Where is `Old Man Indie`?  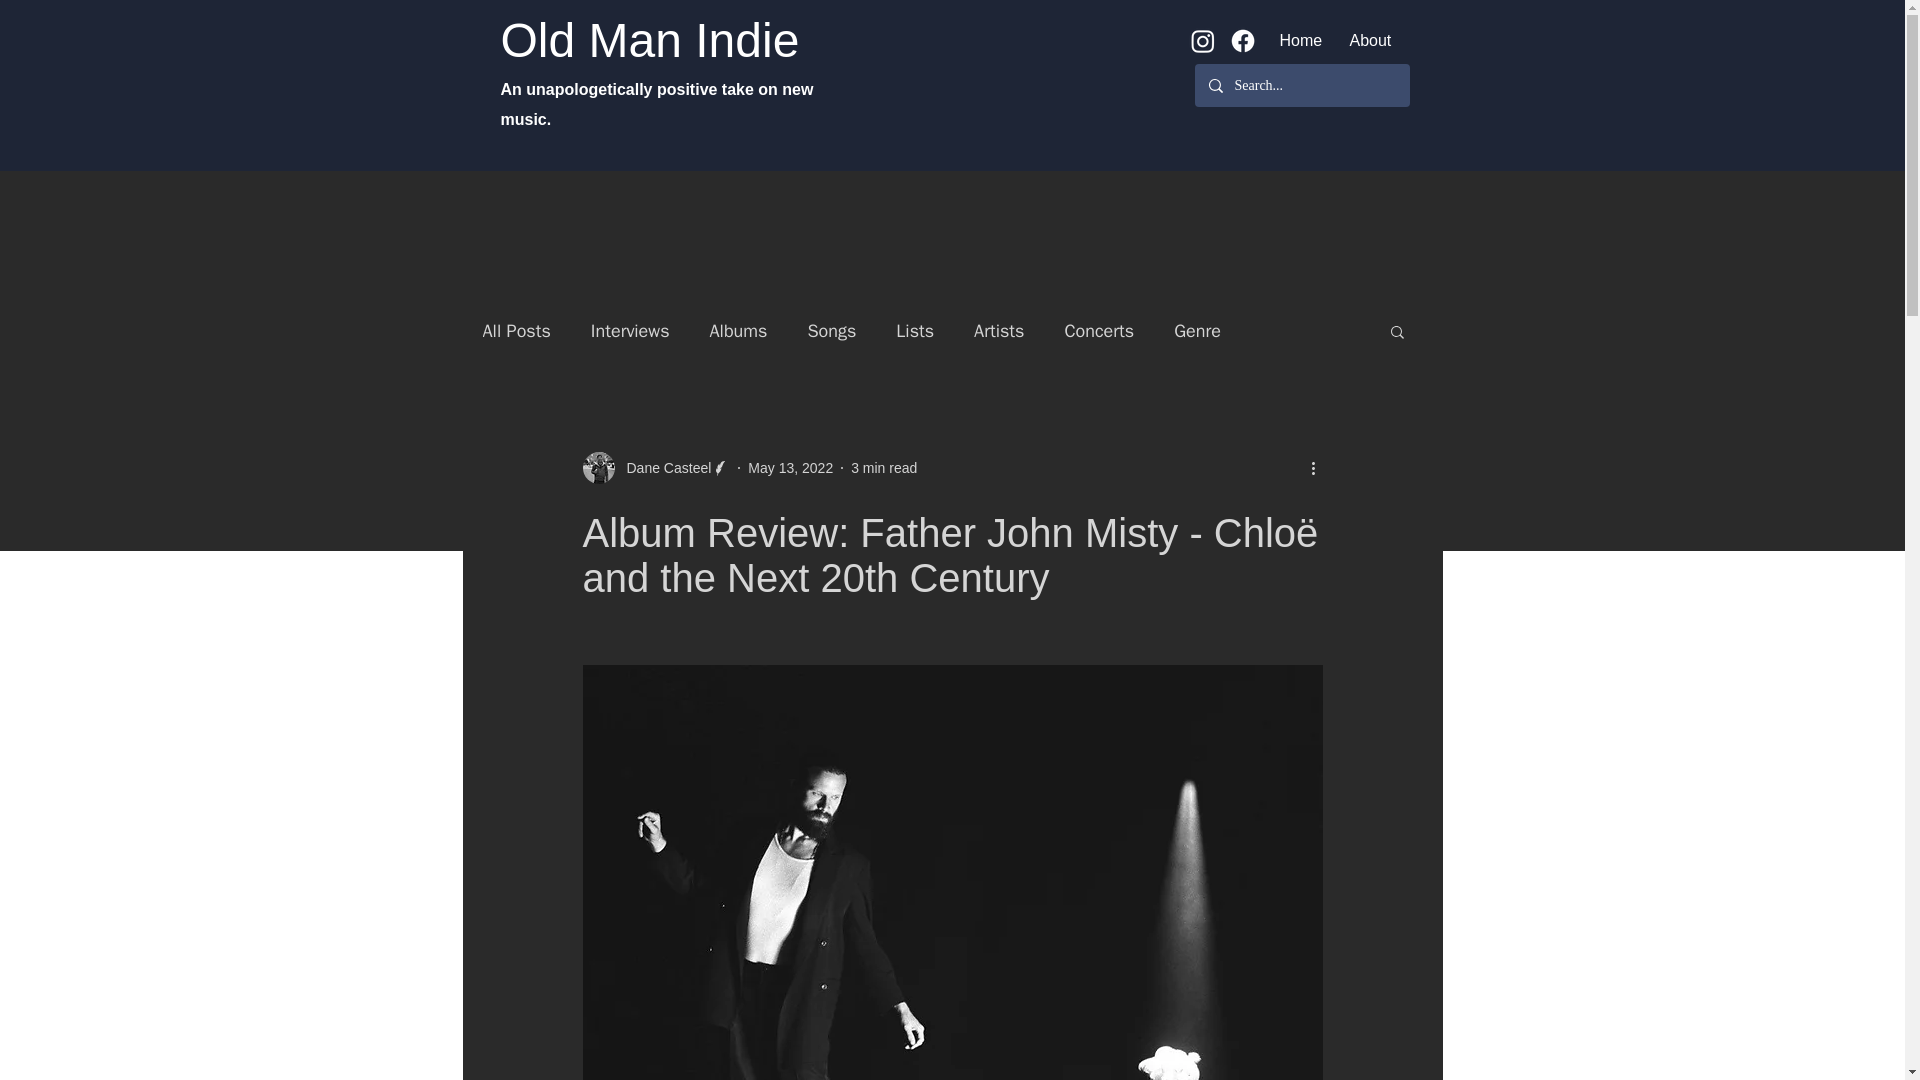 Old Man Indie is located at coordinates (648, 40).